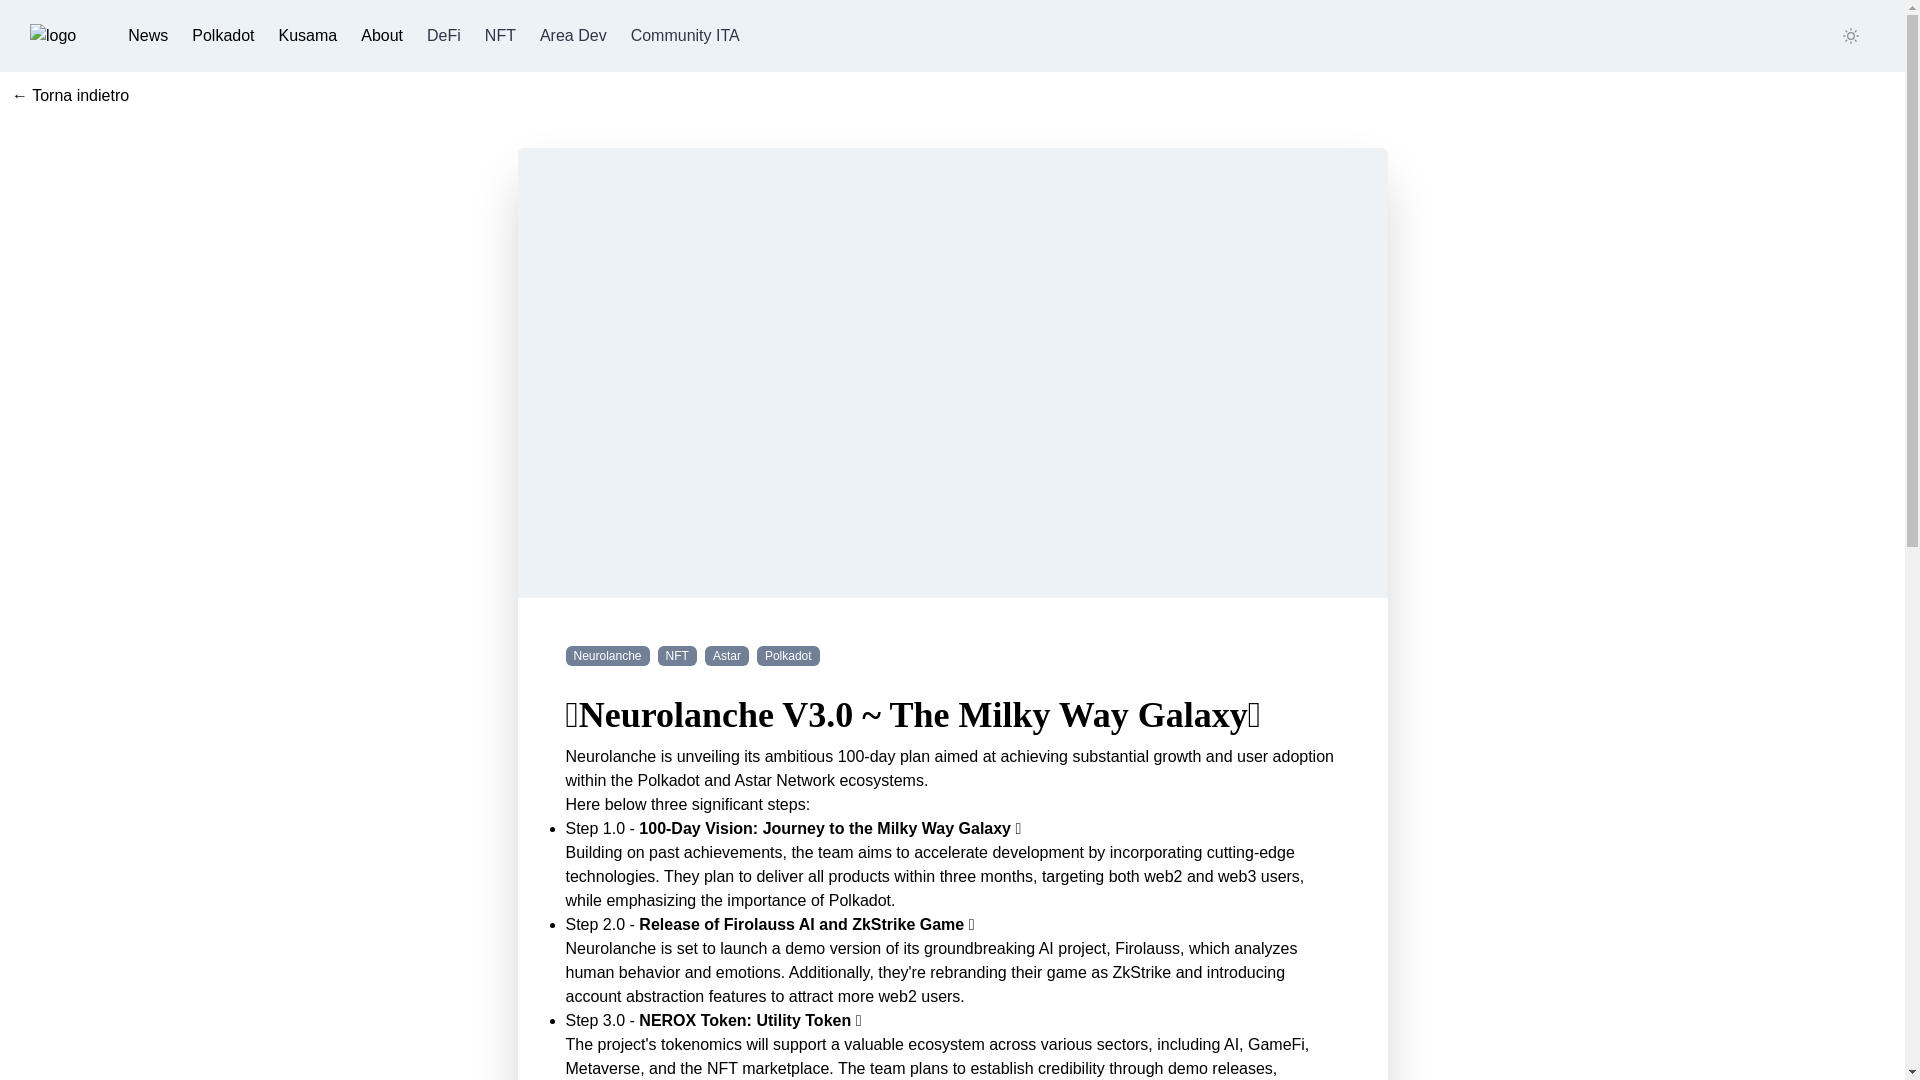 Image resolution: width=1920 pixels, height=1080 pixels. What do you see at coordinates (788, 657) in the screenshot?
I see `Polkadot` at bounding box center [788, 657].